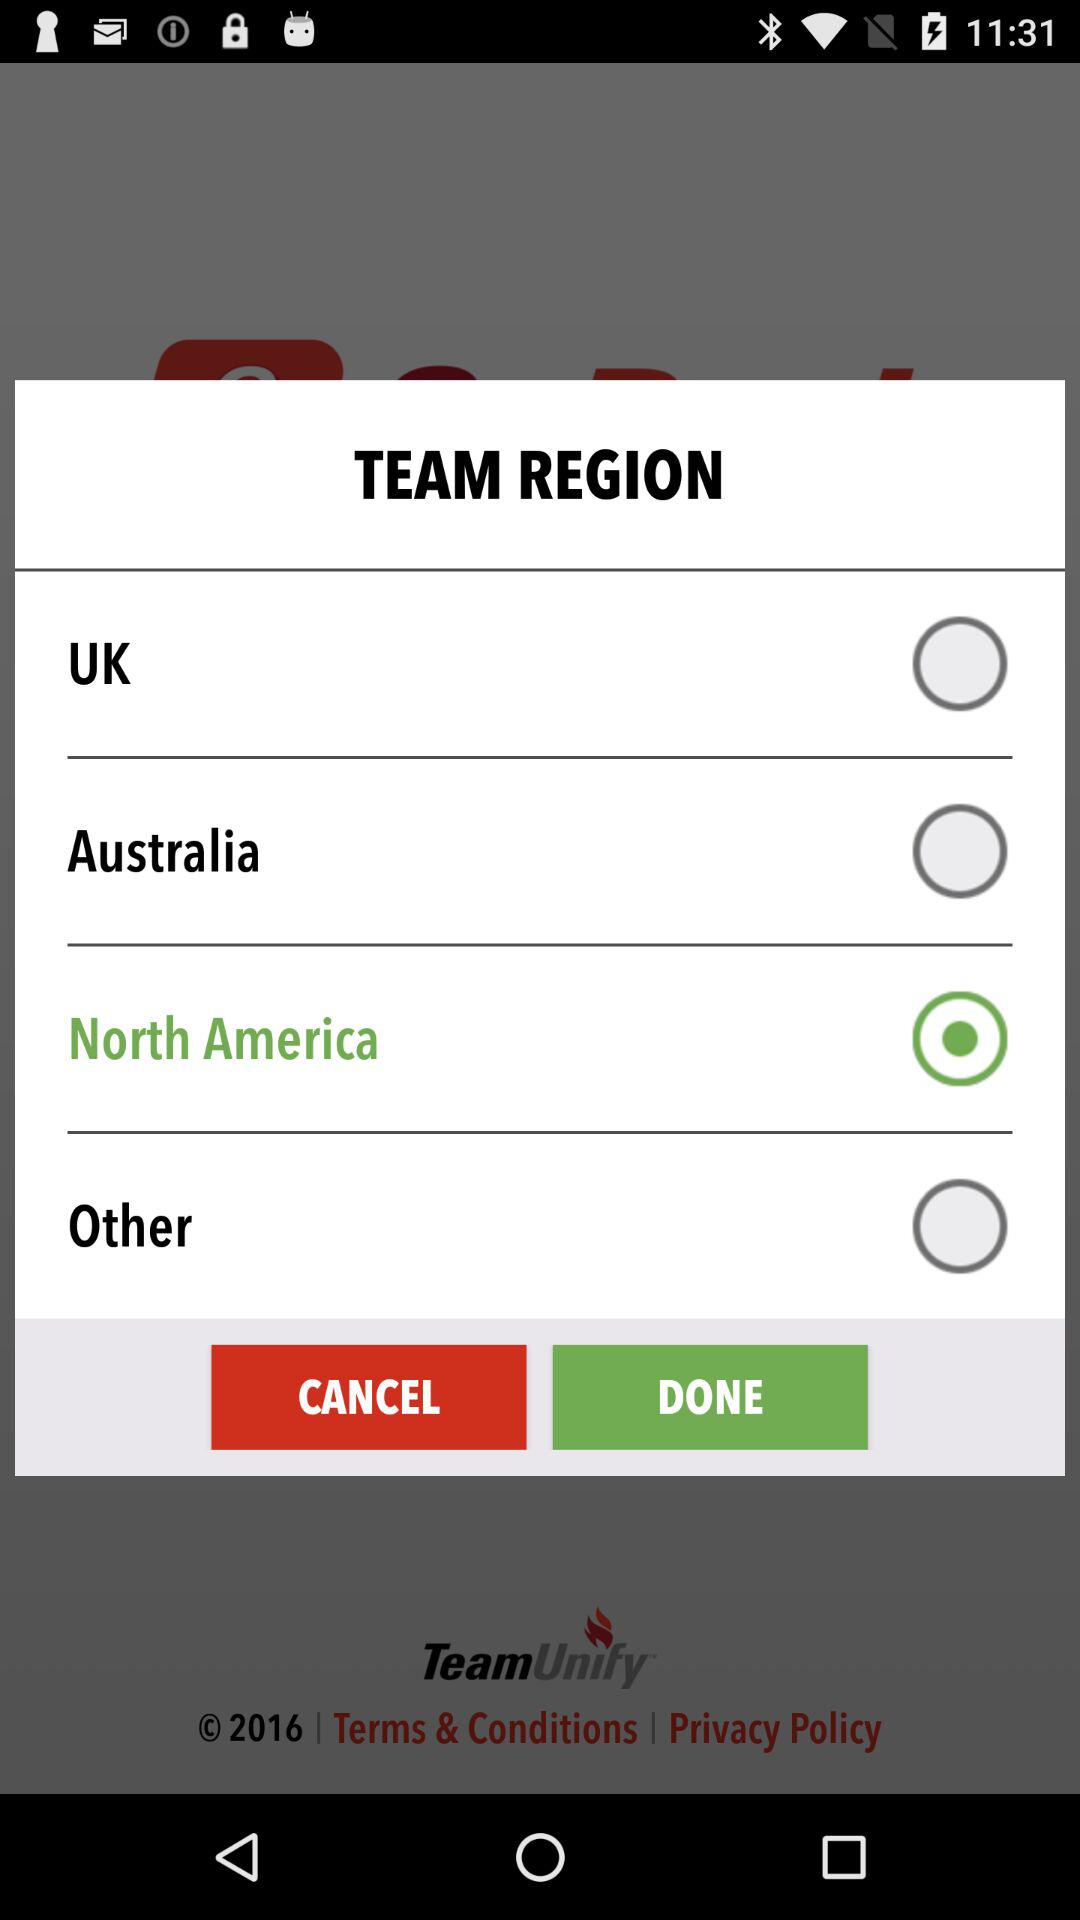 The height and width of the screenshot is (1920, 1080). What do you see at coordinates (368, 1396) in the screenshot?
I see `press icon below the other item` at bounding box center [368, 1396].